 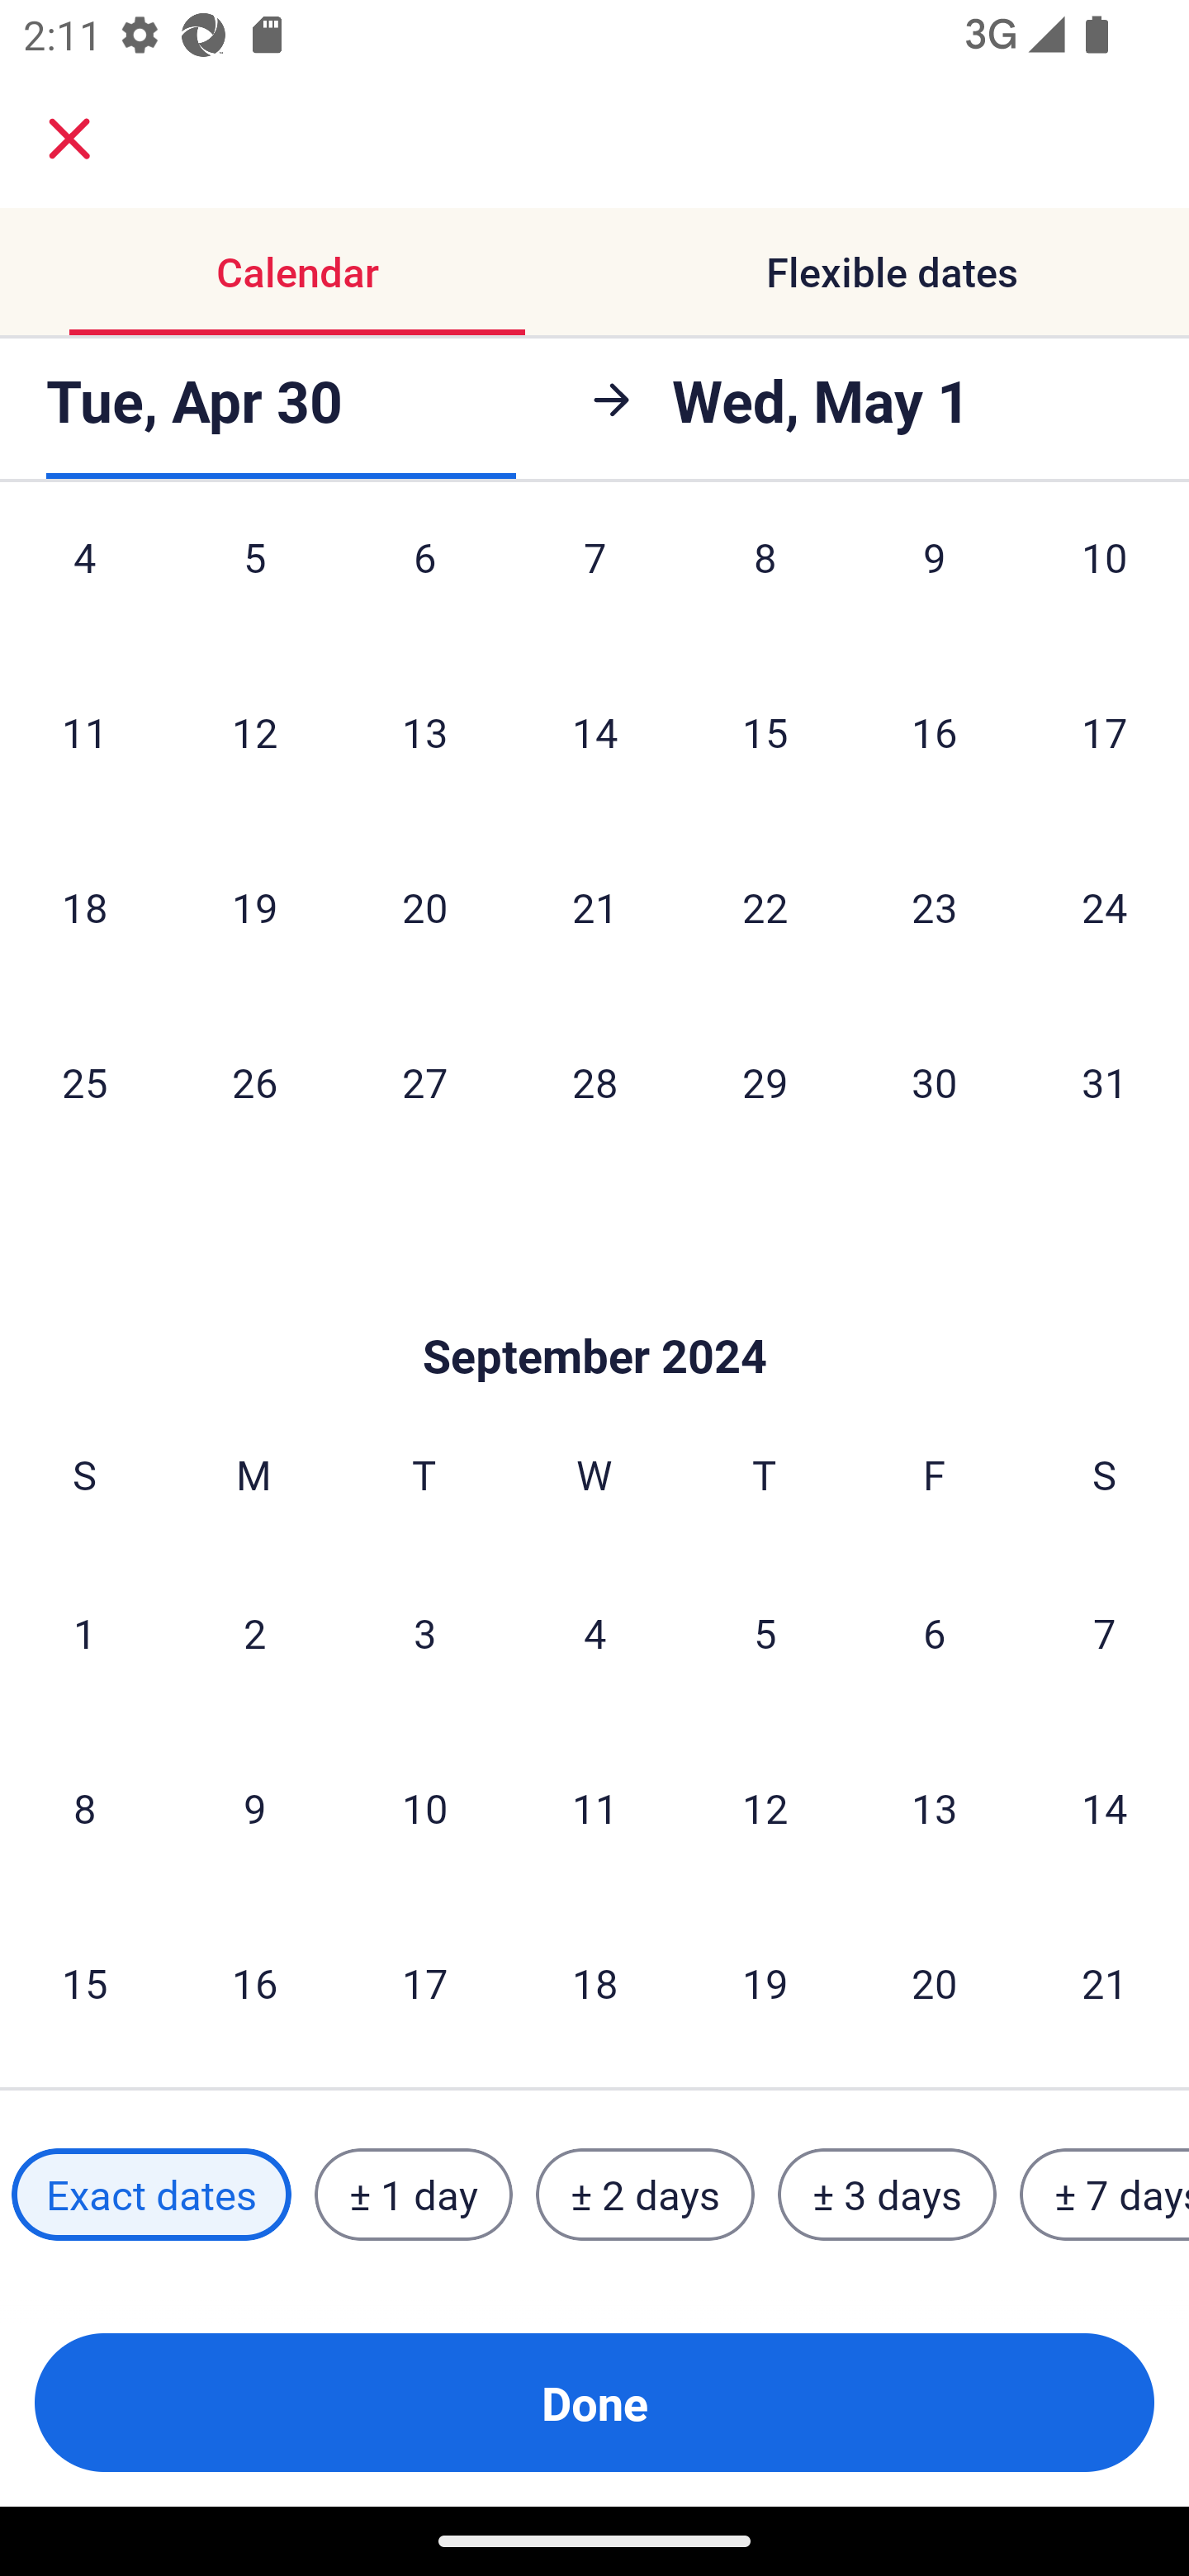 What do you see at coordinates (594, 1633) in the screenshot?
I see `4 Wednesday, September 4, 2024` at bounding box center [594, 1633].